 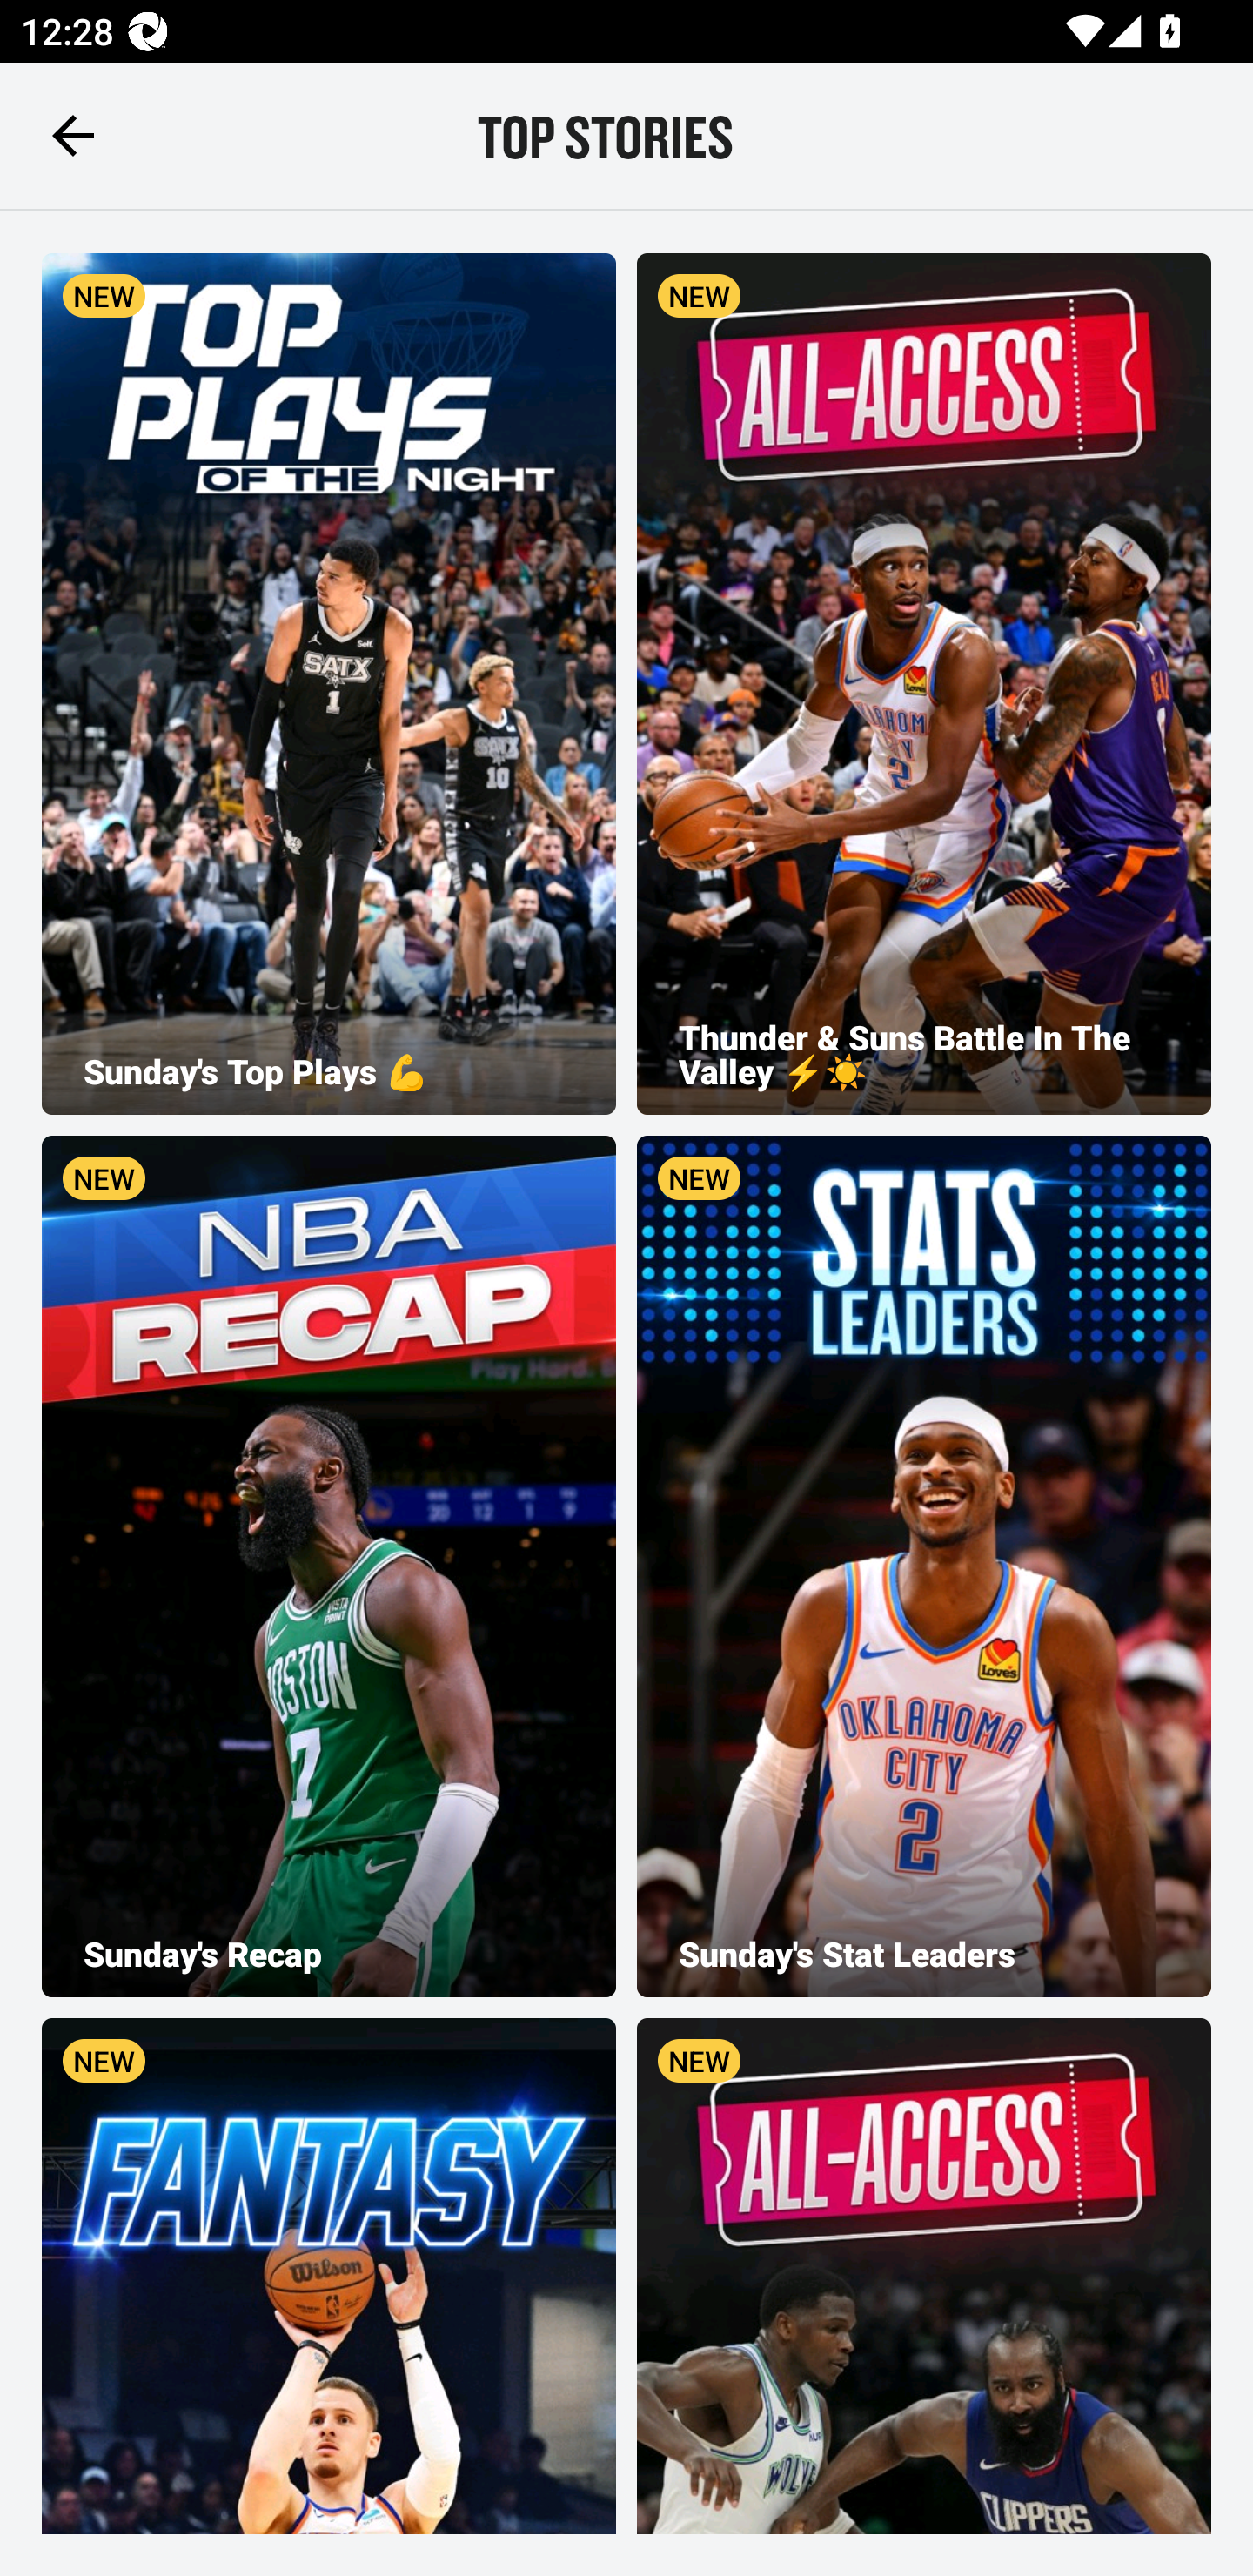 What do you see at coordinates (73, 135) in the screenshot?
I see `Navigate up` at bounding box center [73, 135].